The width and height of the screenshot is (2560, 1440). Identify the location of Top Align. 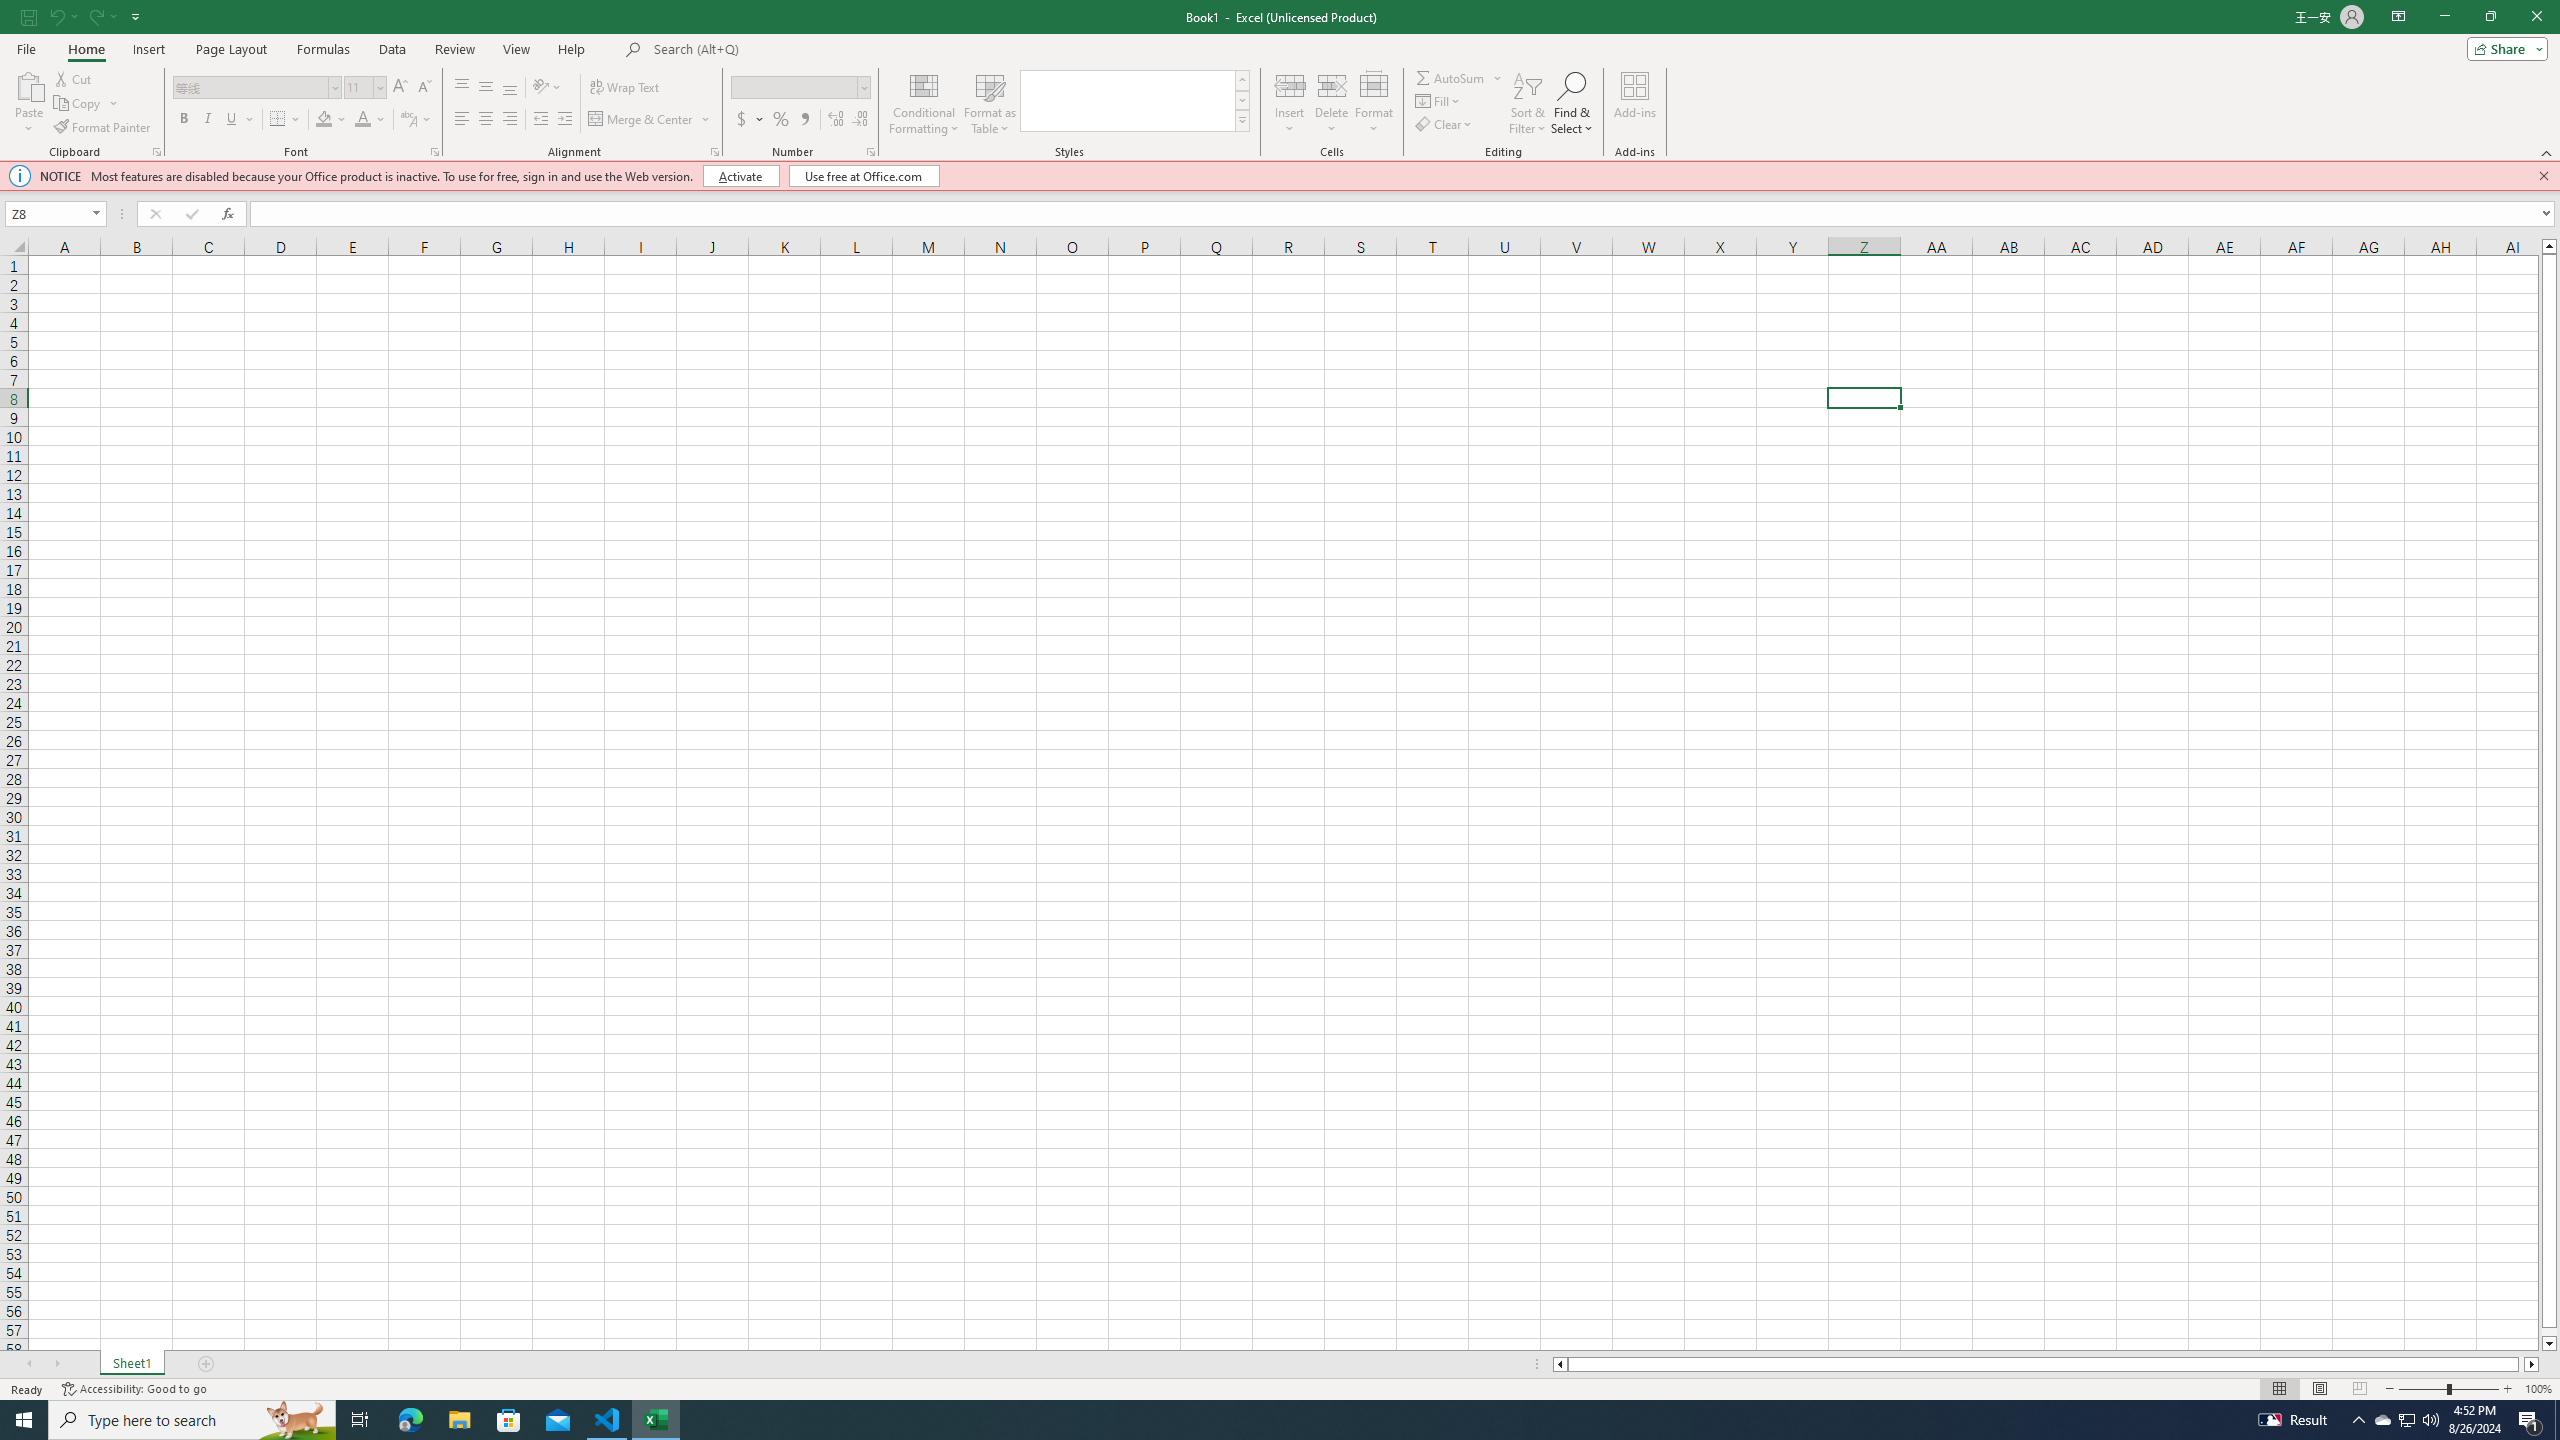
(462, 88).